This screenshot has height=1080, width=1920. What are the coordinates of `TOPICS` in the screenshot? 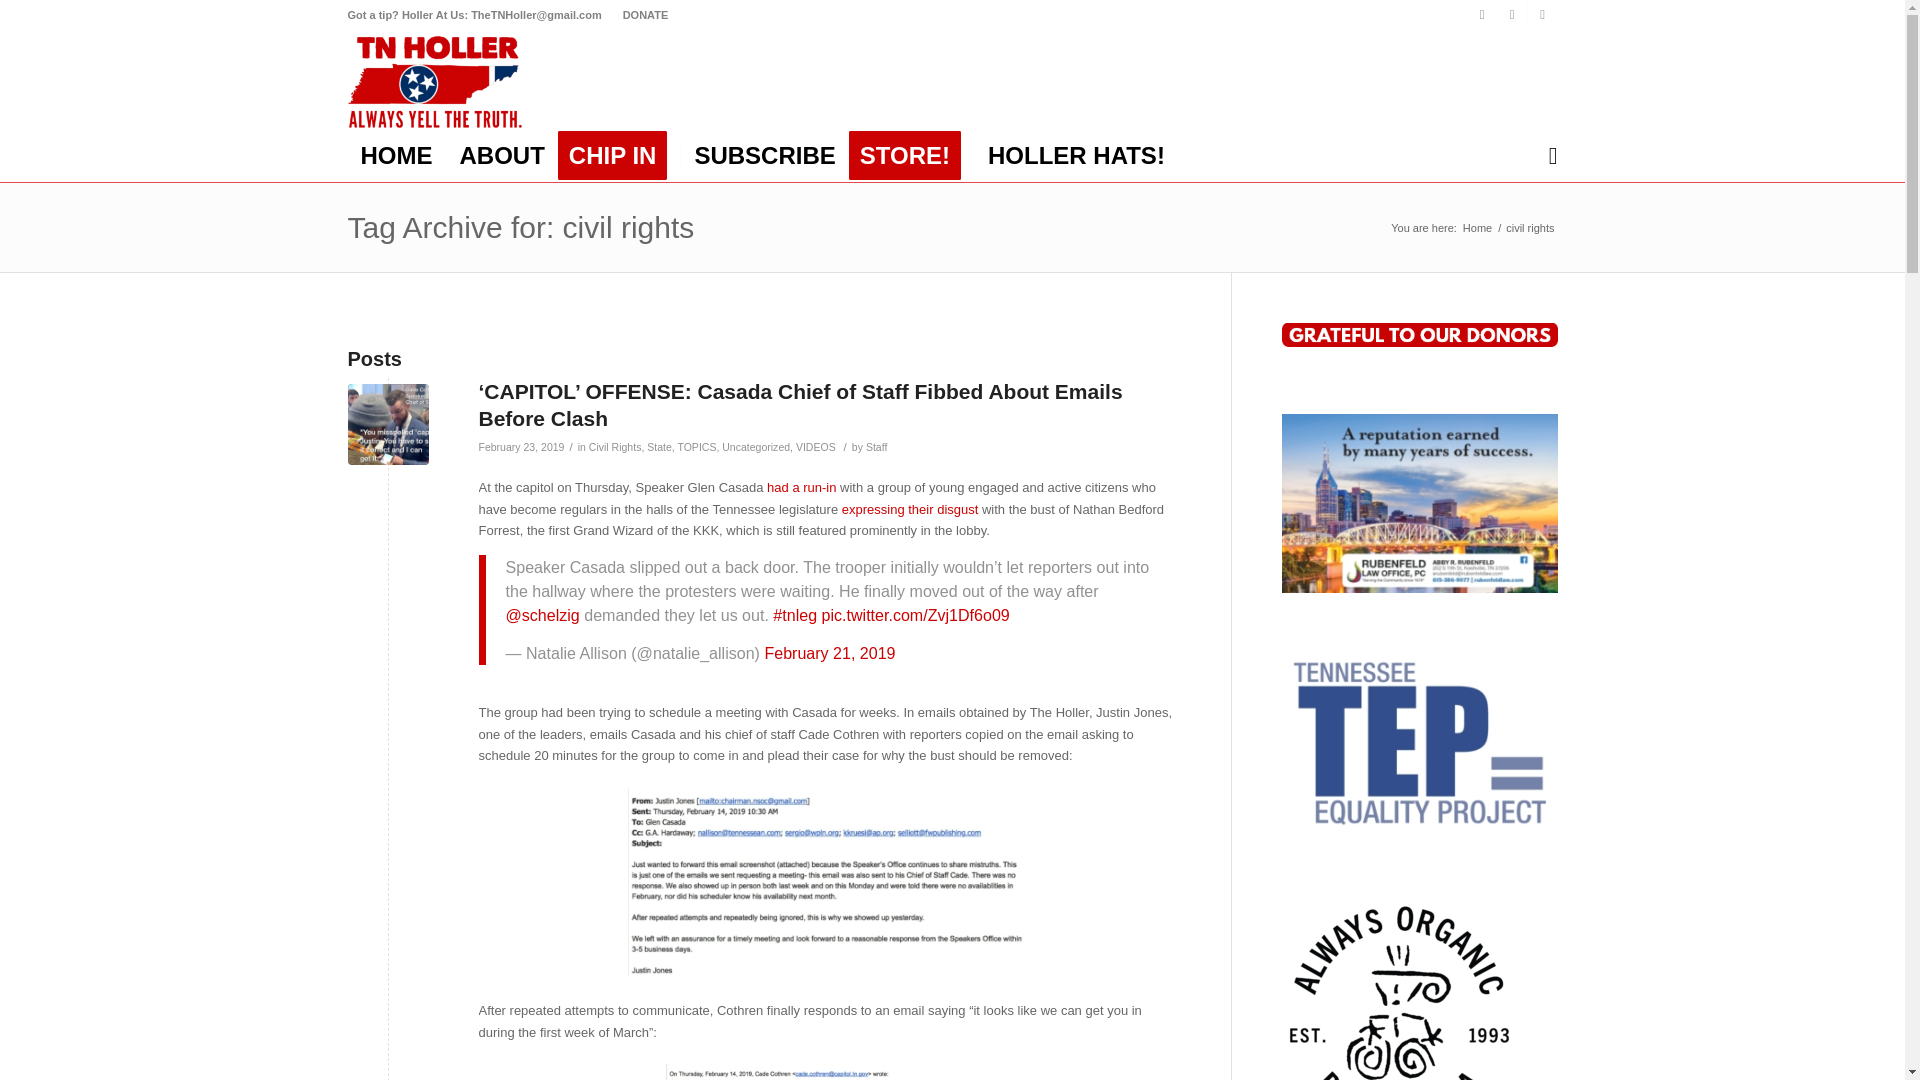 It's located at (696, 446).